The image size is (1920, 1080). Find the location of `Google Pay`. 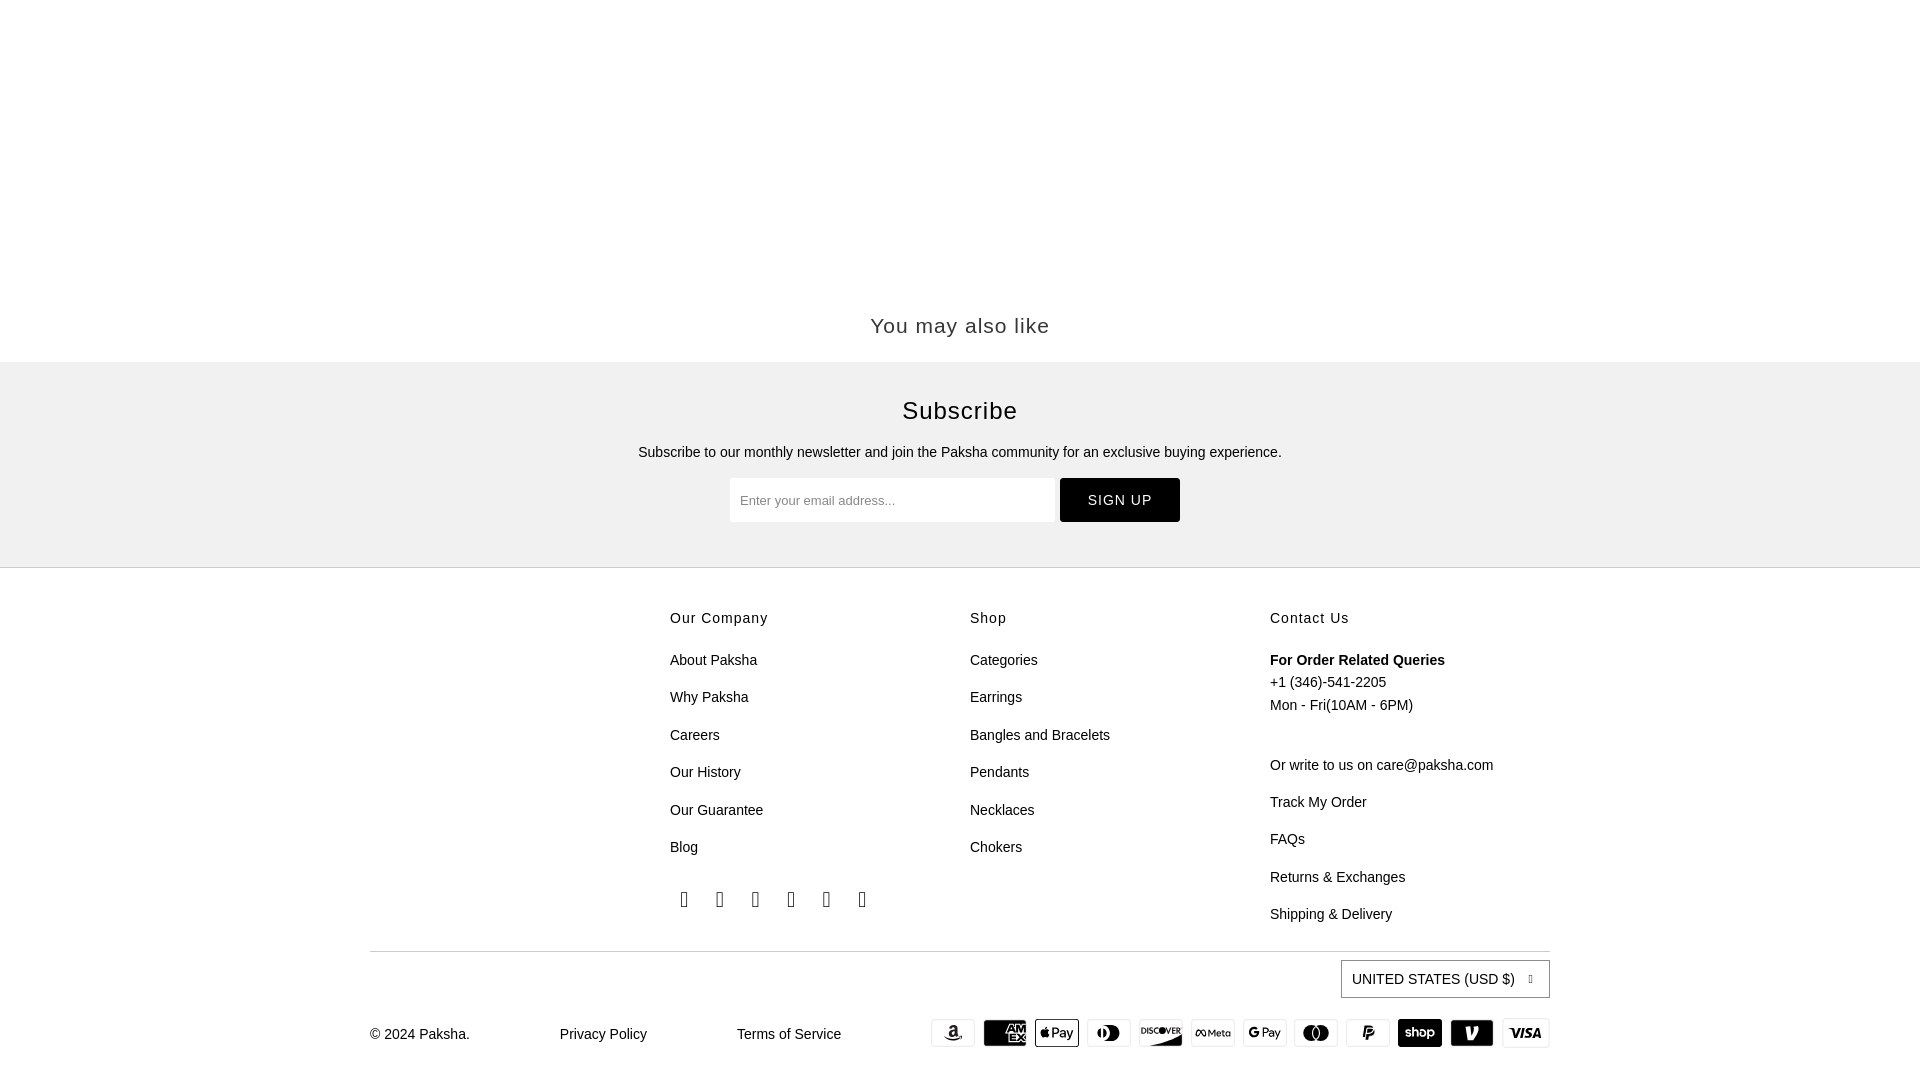

Google Pay is located at coordinates (1266, 1032).